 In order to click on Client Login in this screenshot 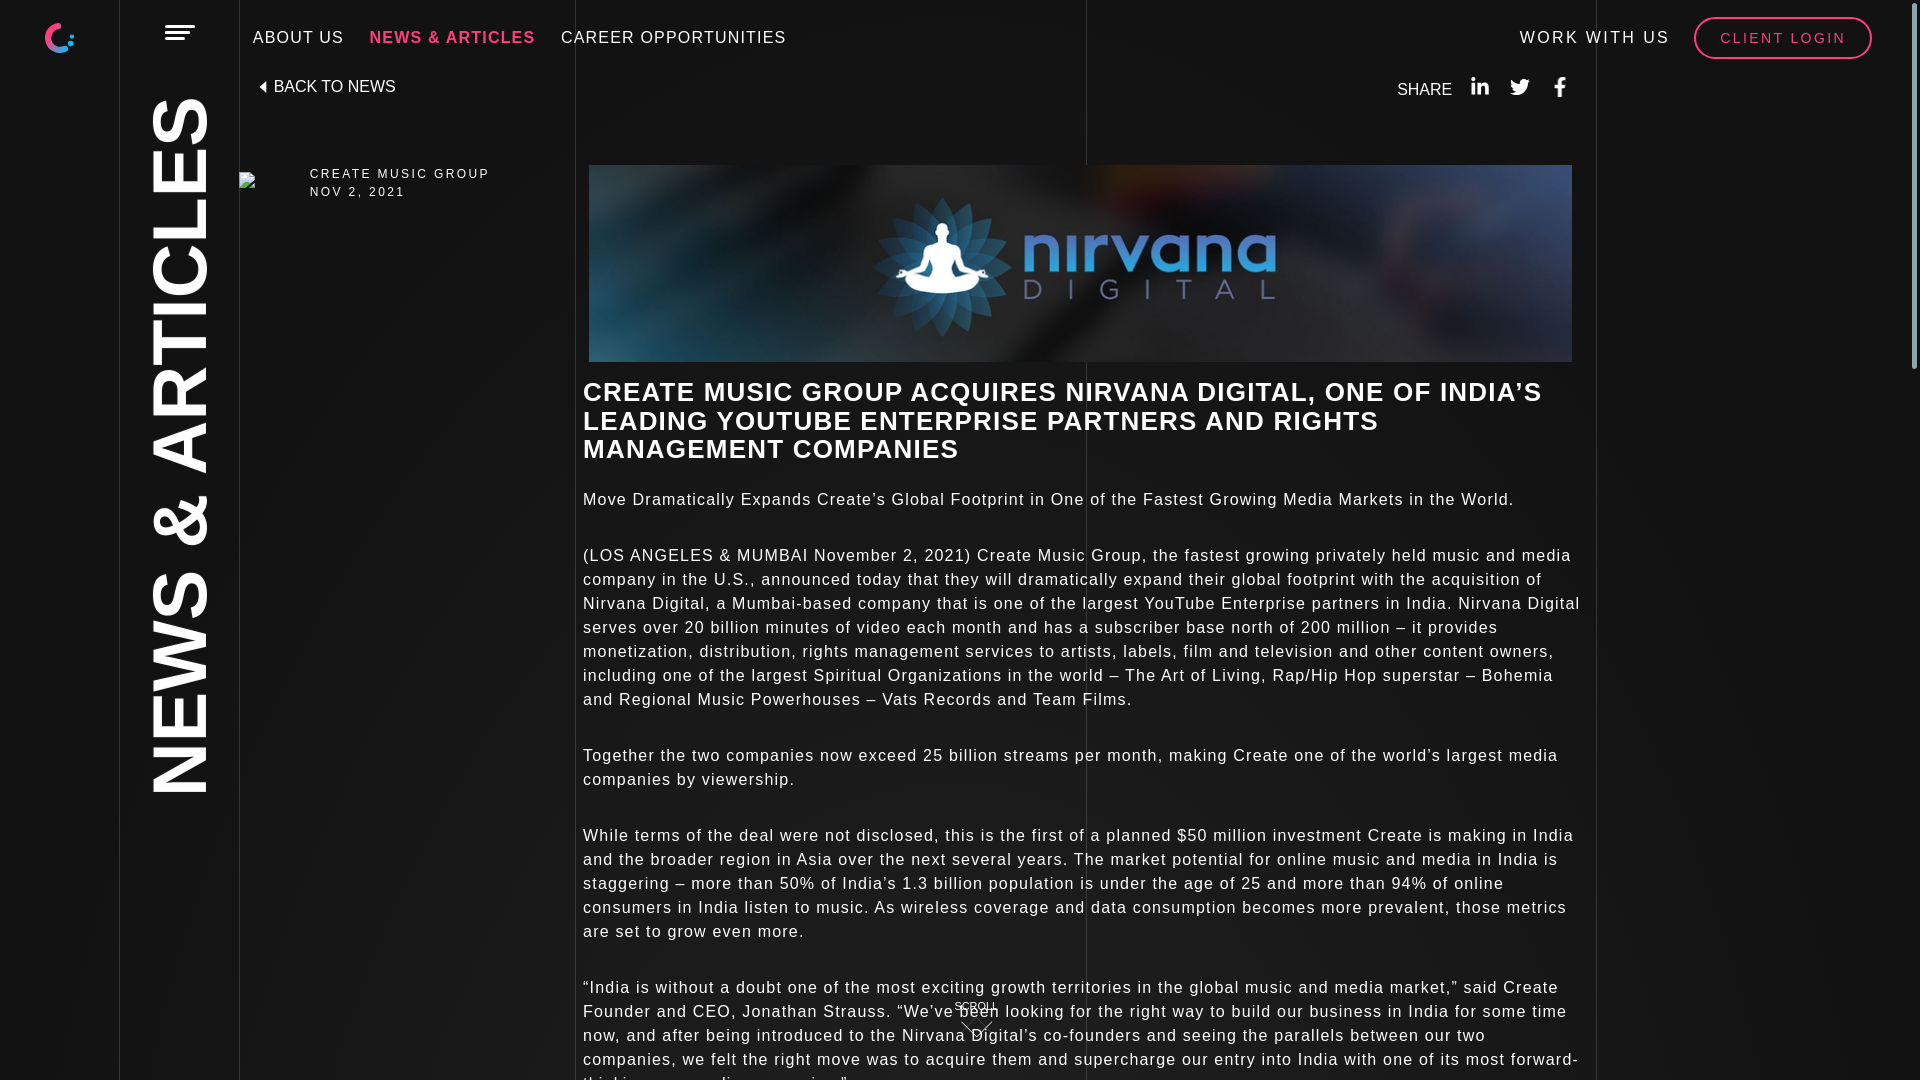, I will do `click(1782, 37)`.